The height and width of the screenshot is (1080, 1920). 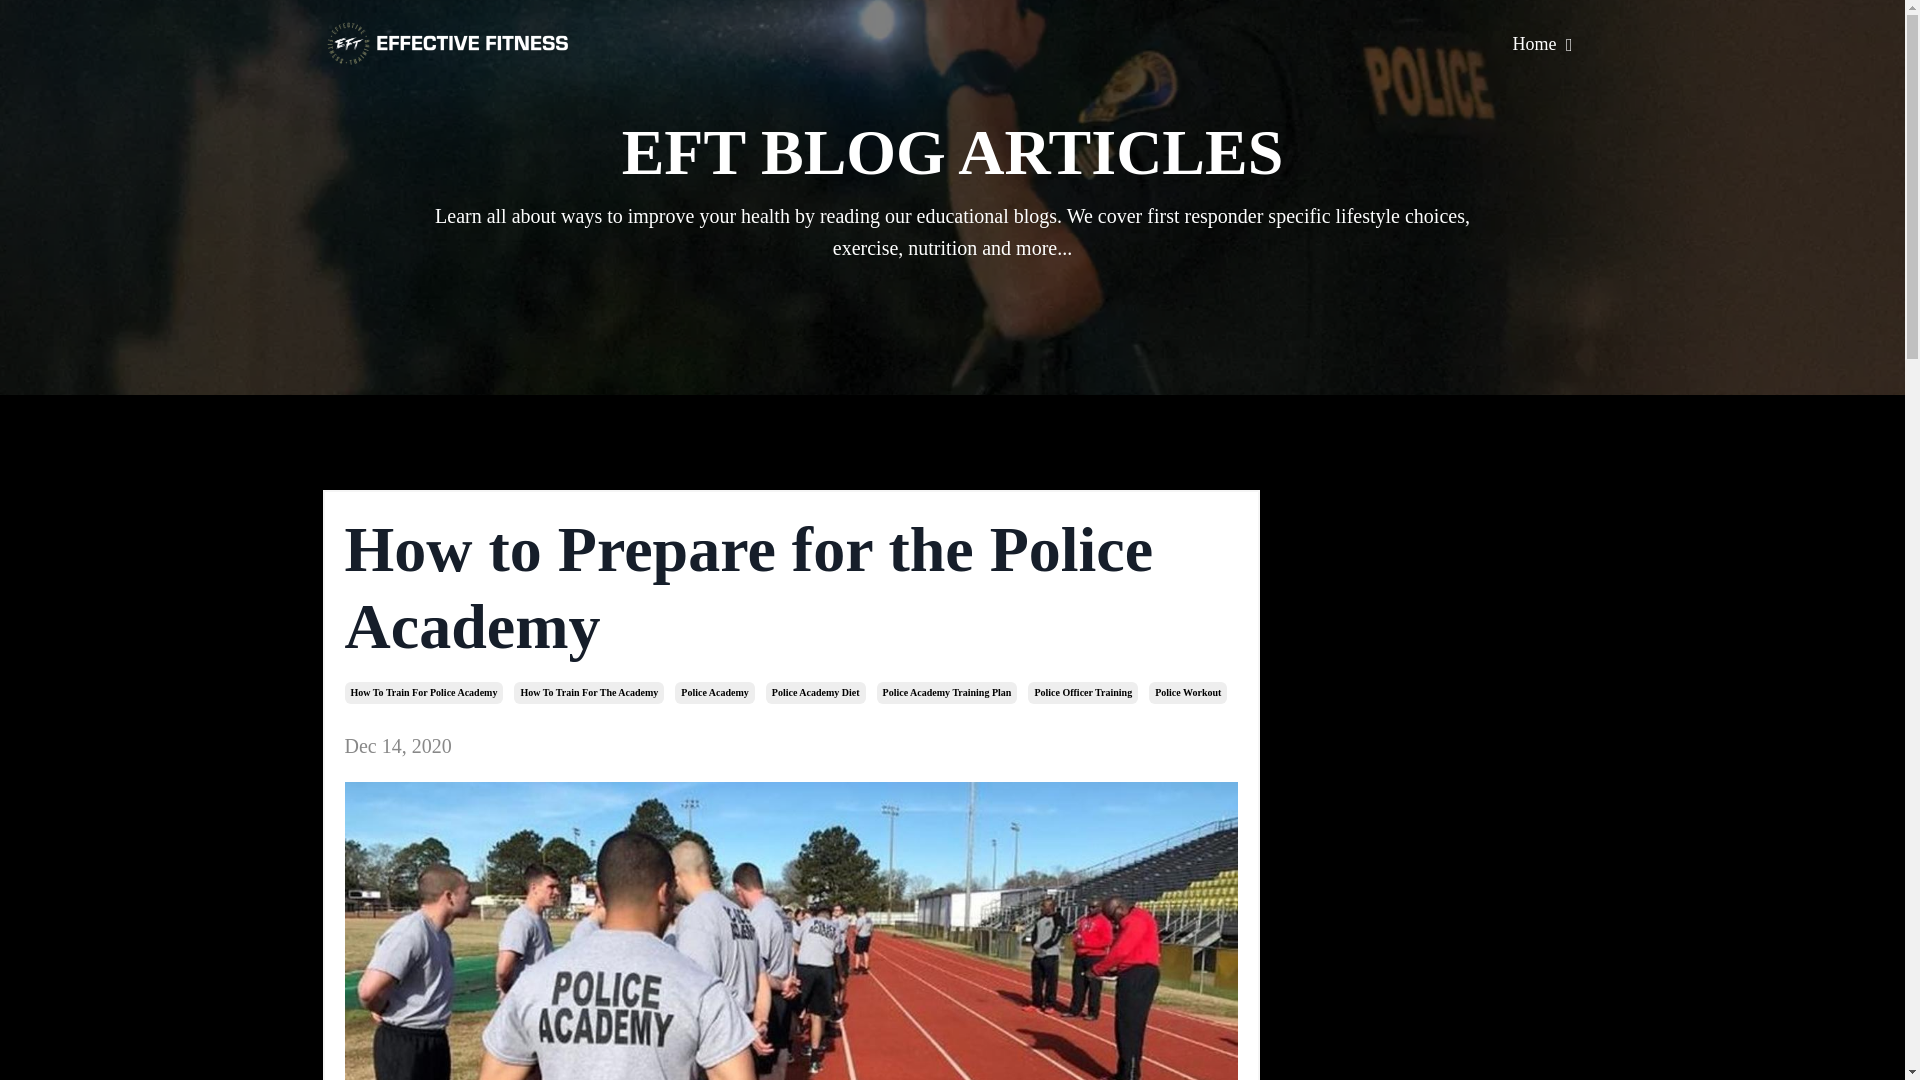 I want to click on Police Officer Training, so click(x=1082, y=692).